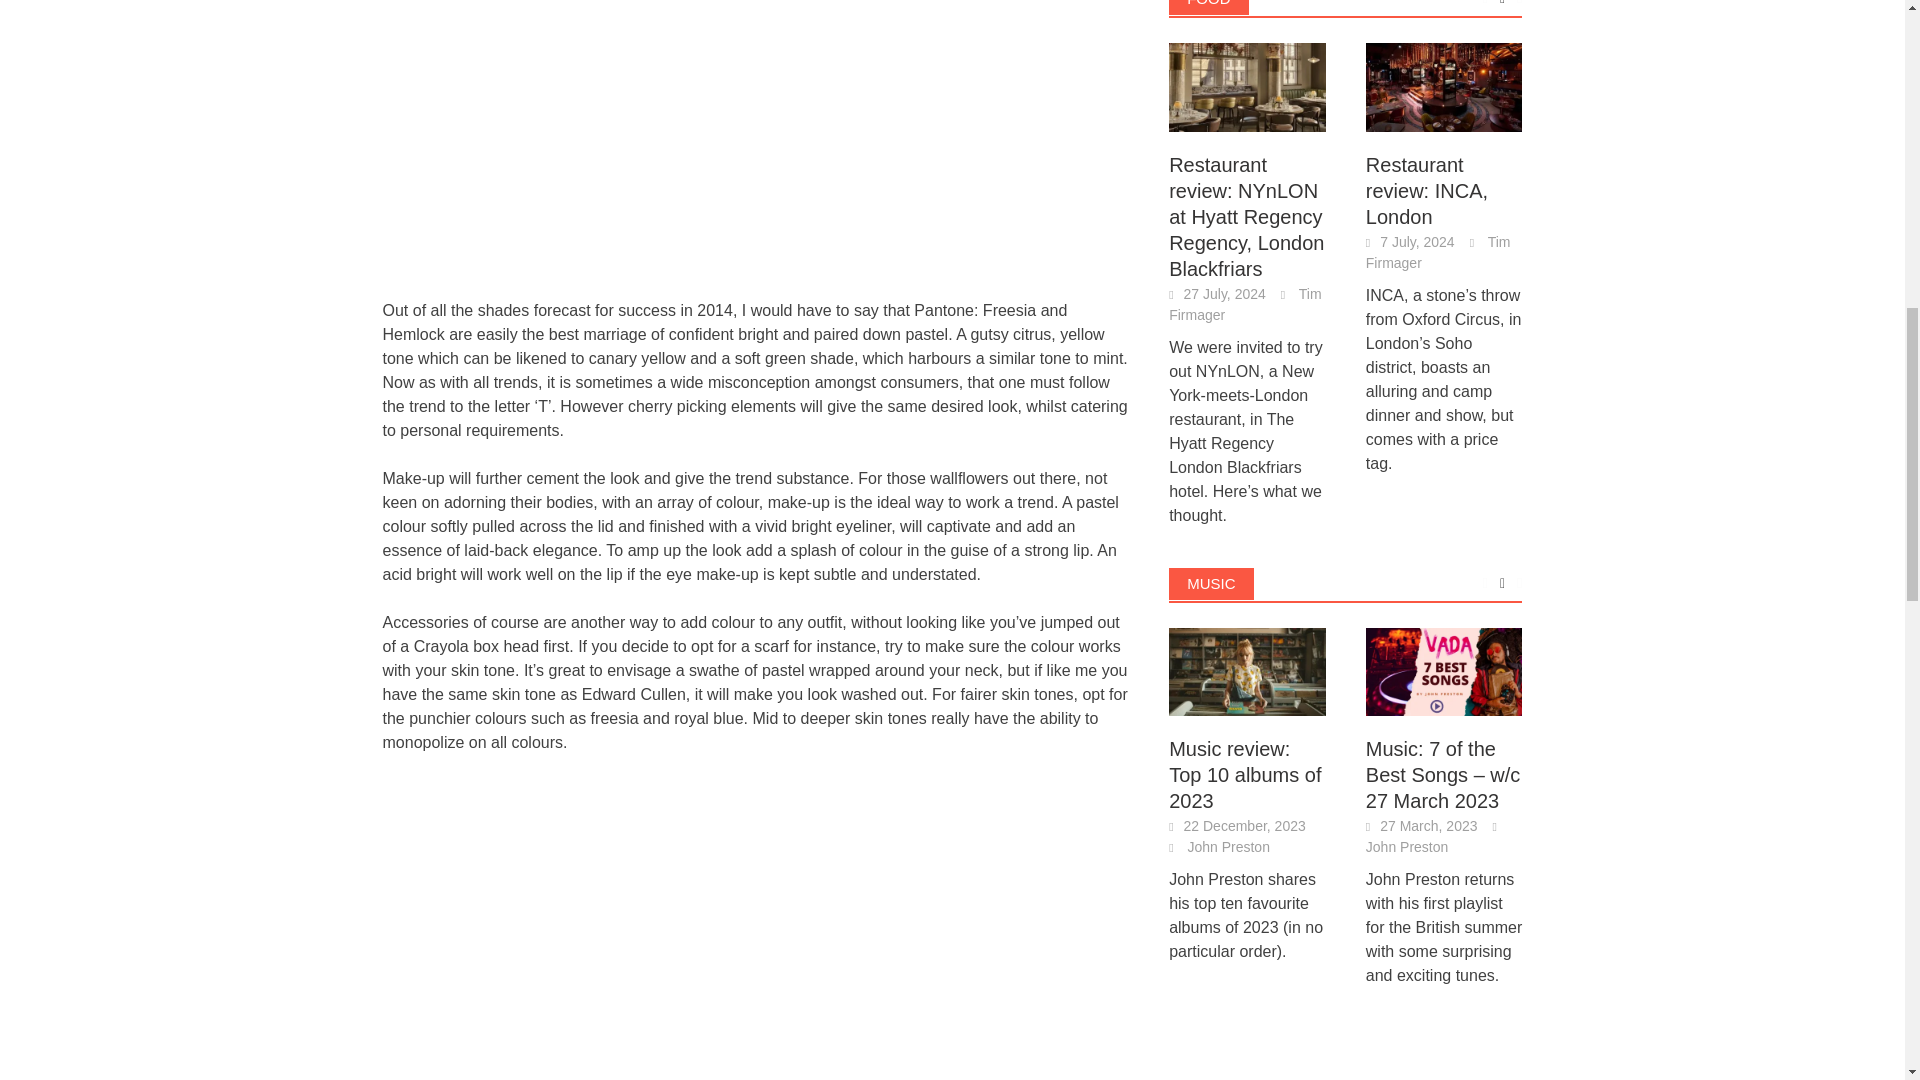 The width and height of the screenshot is (1920, 1080). What do you see at coordinates (1444, 87) in the screenshot?
I see `Restaurant review: INCA, London` at bounding box center [1444, 87].